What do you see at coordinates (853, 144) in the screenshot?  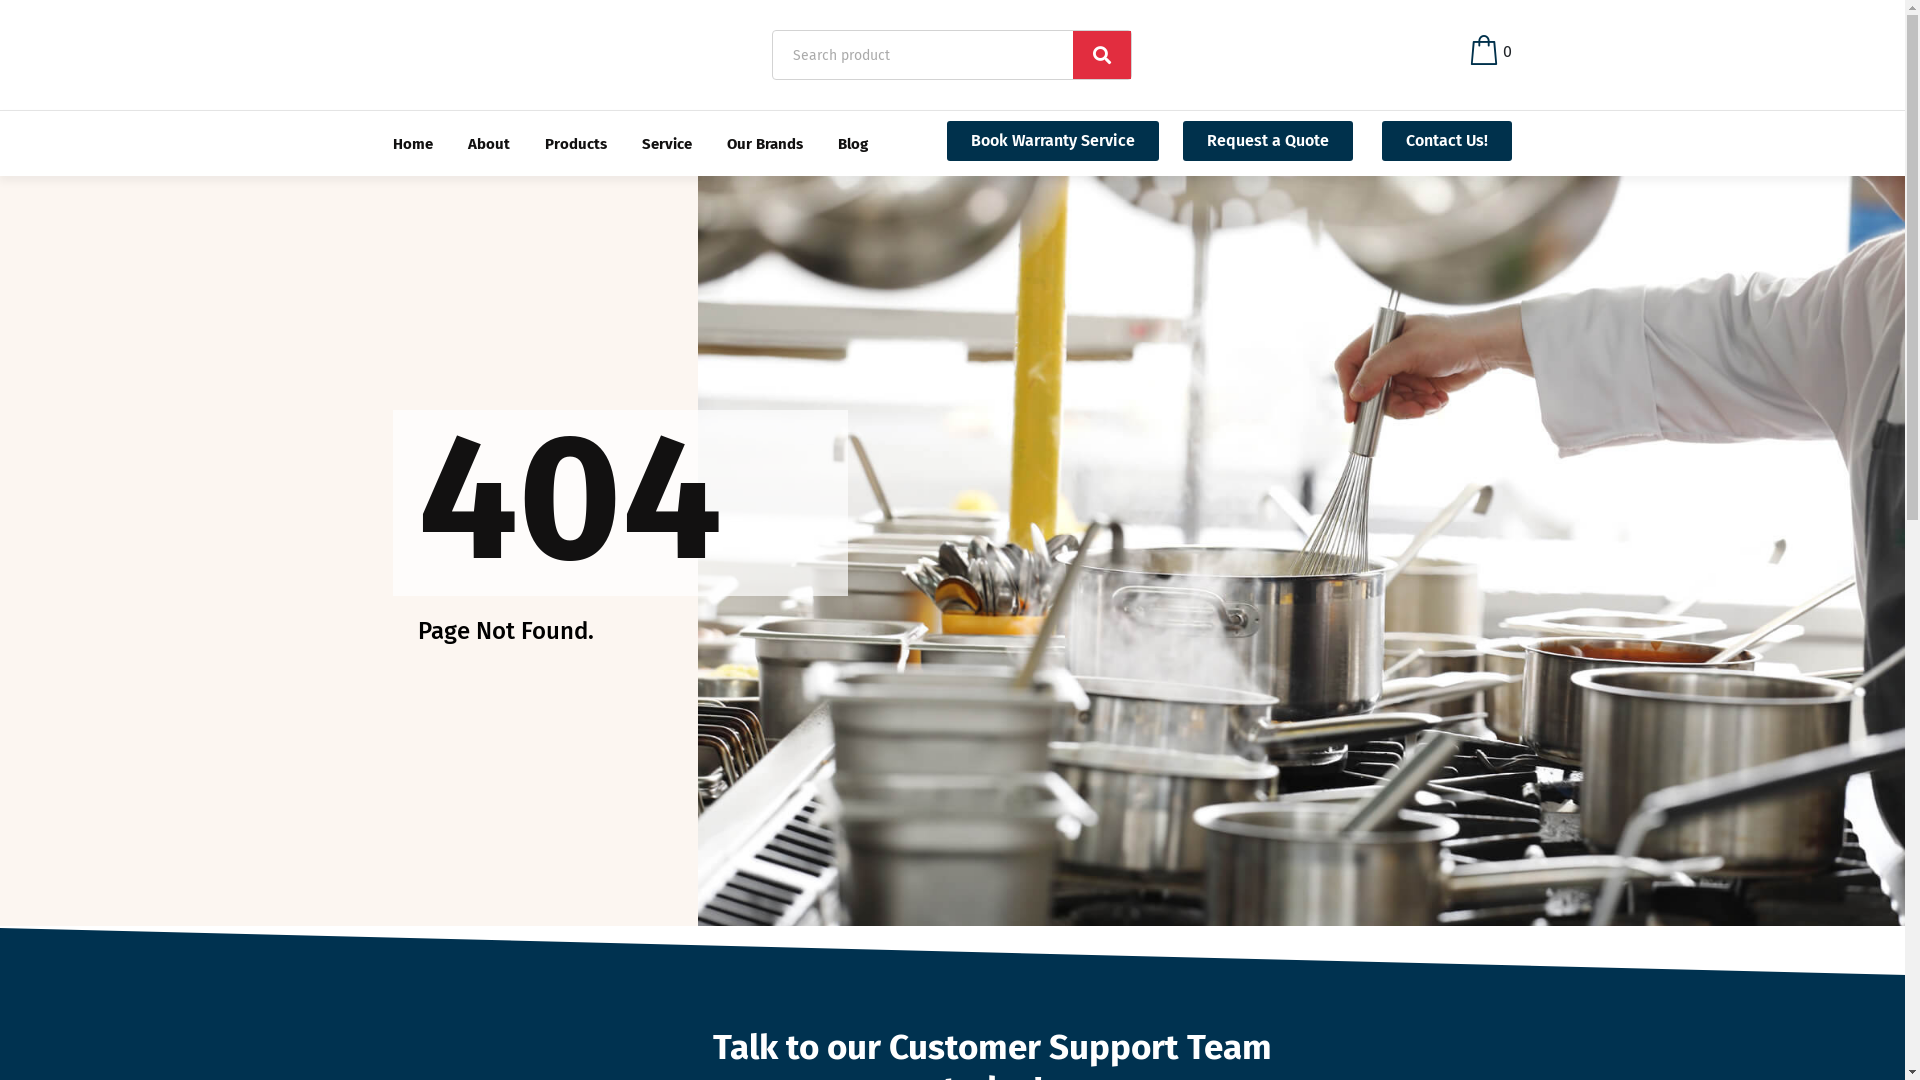 I see `Blog` at bounding box center [853, 144].